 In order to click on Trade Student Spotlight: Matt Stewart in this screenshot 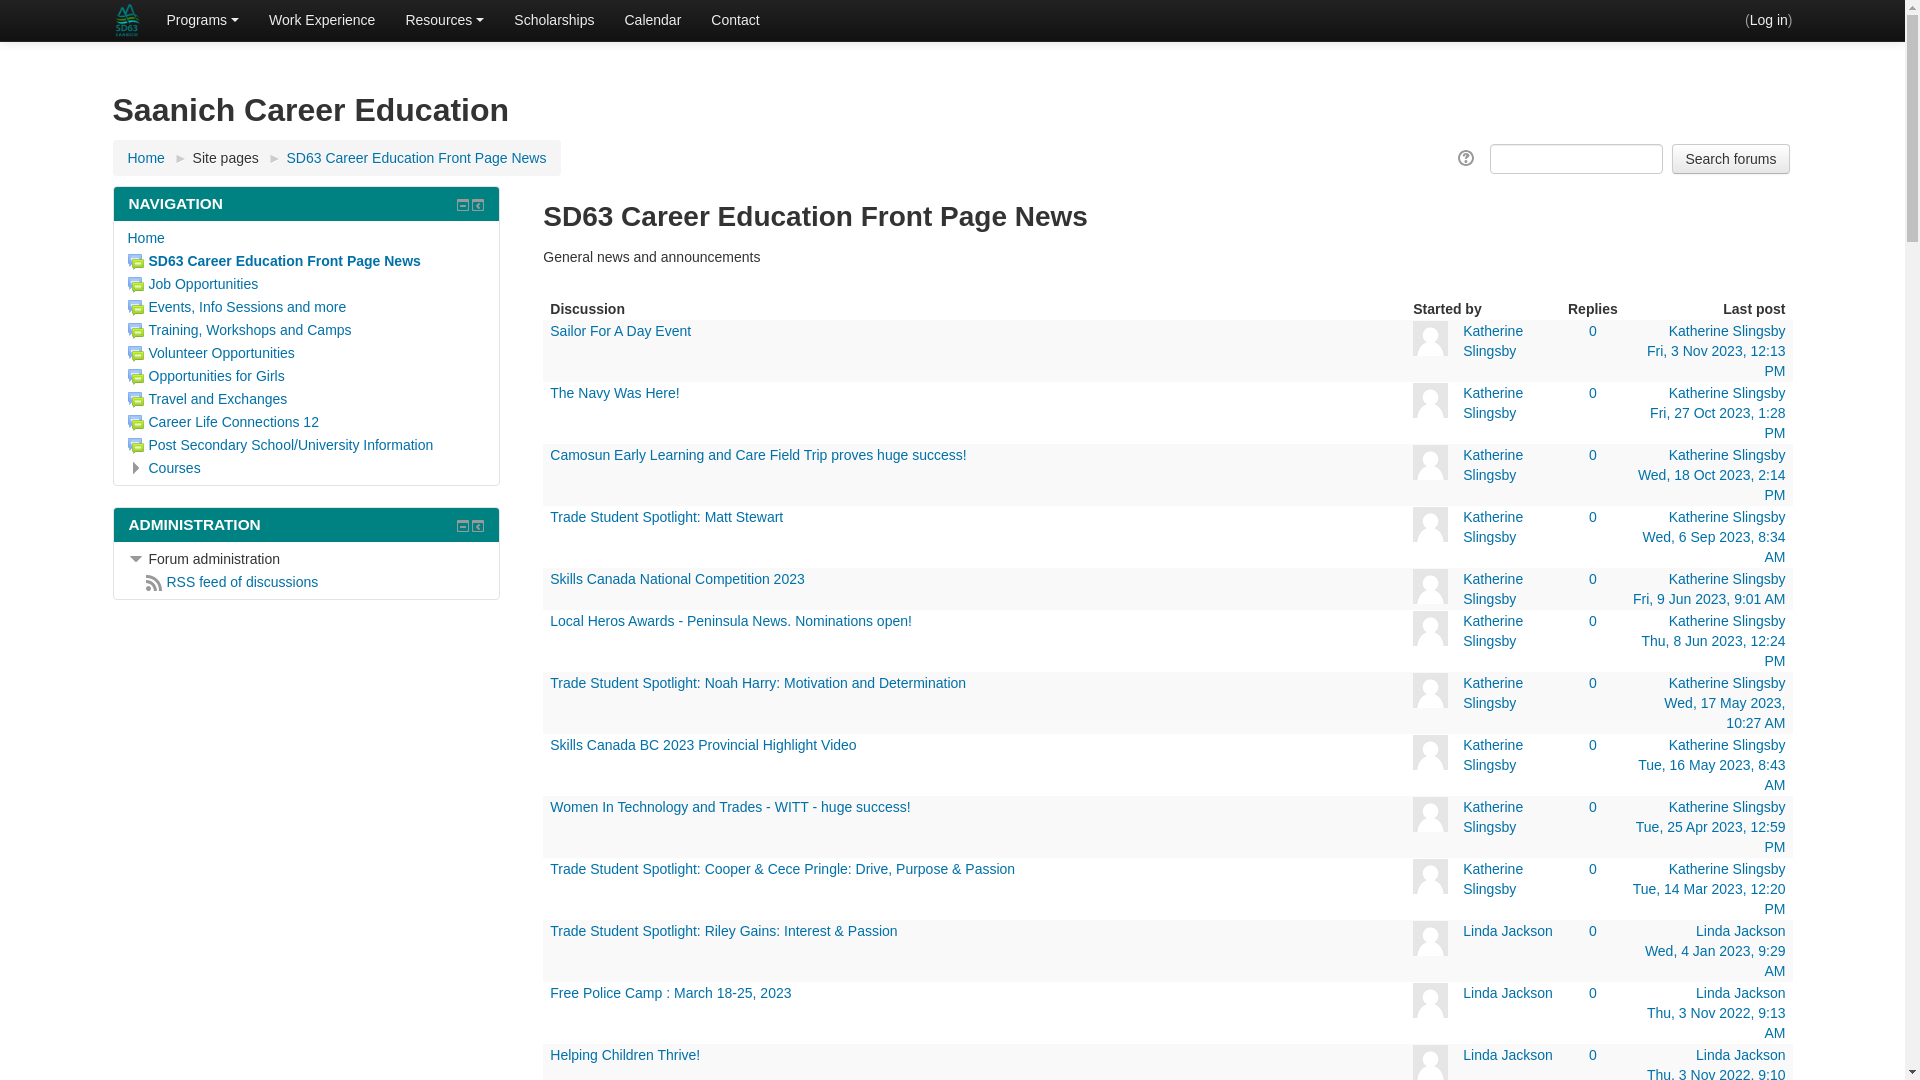, I will do `click(666, 516)`.